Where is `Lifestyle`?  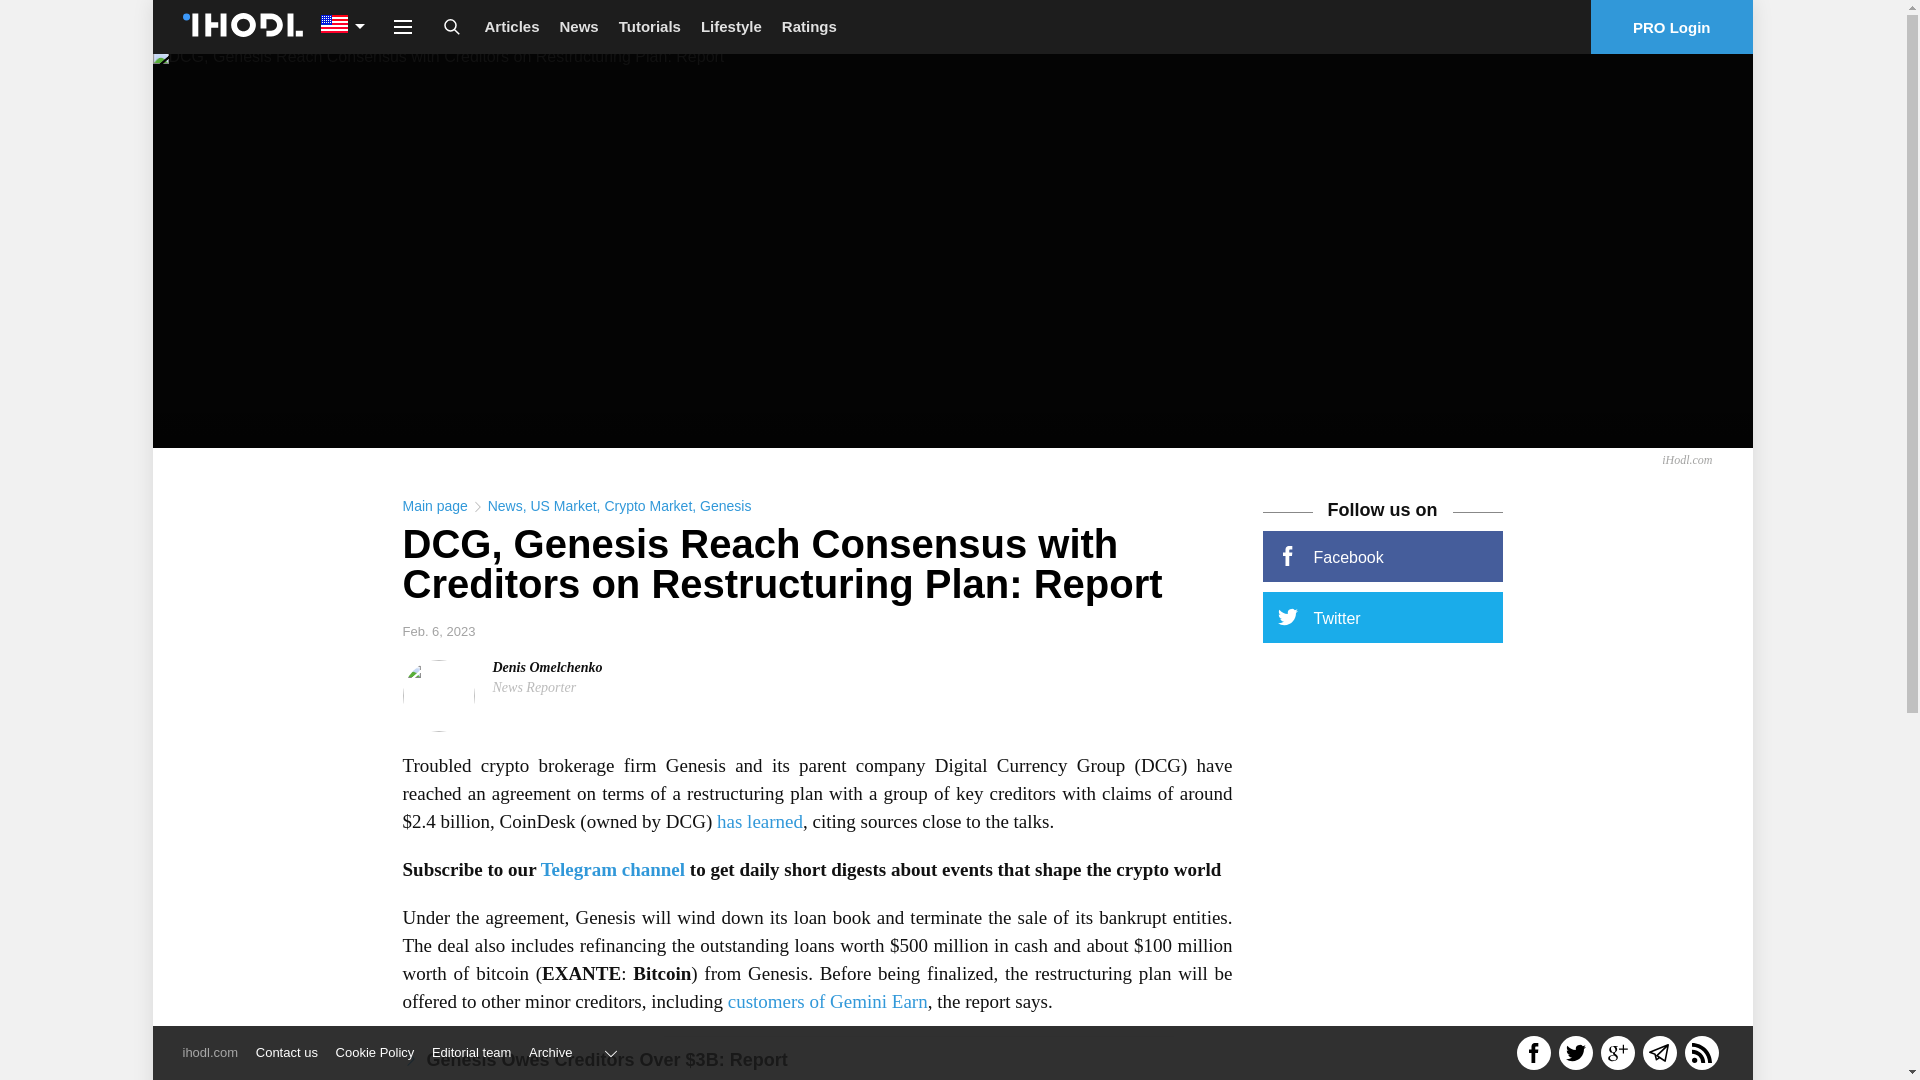 Lifestyle is located at coordinates (731, 27).